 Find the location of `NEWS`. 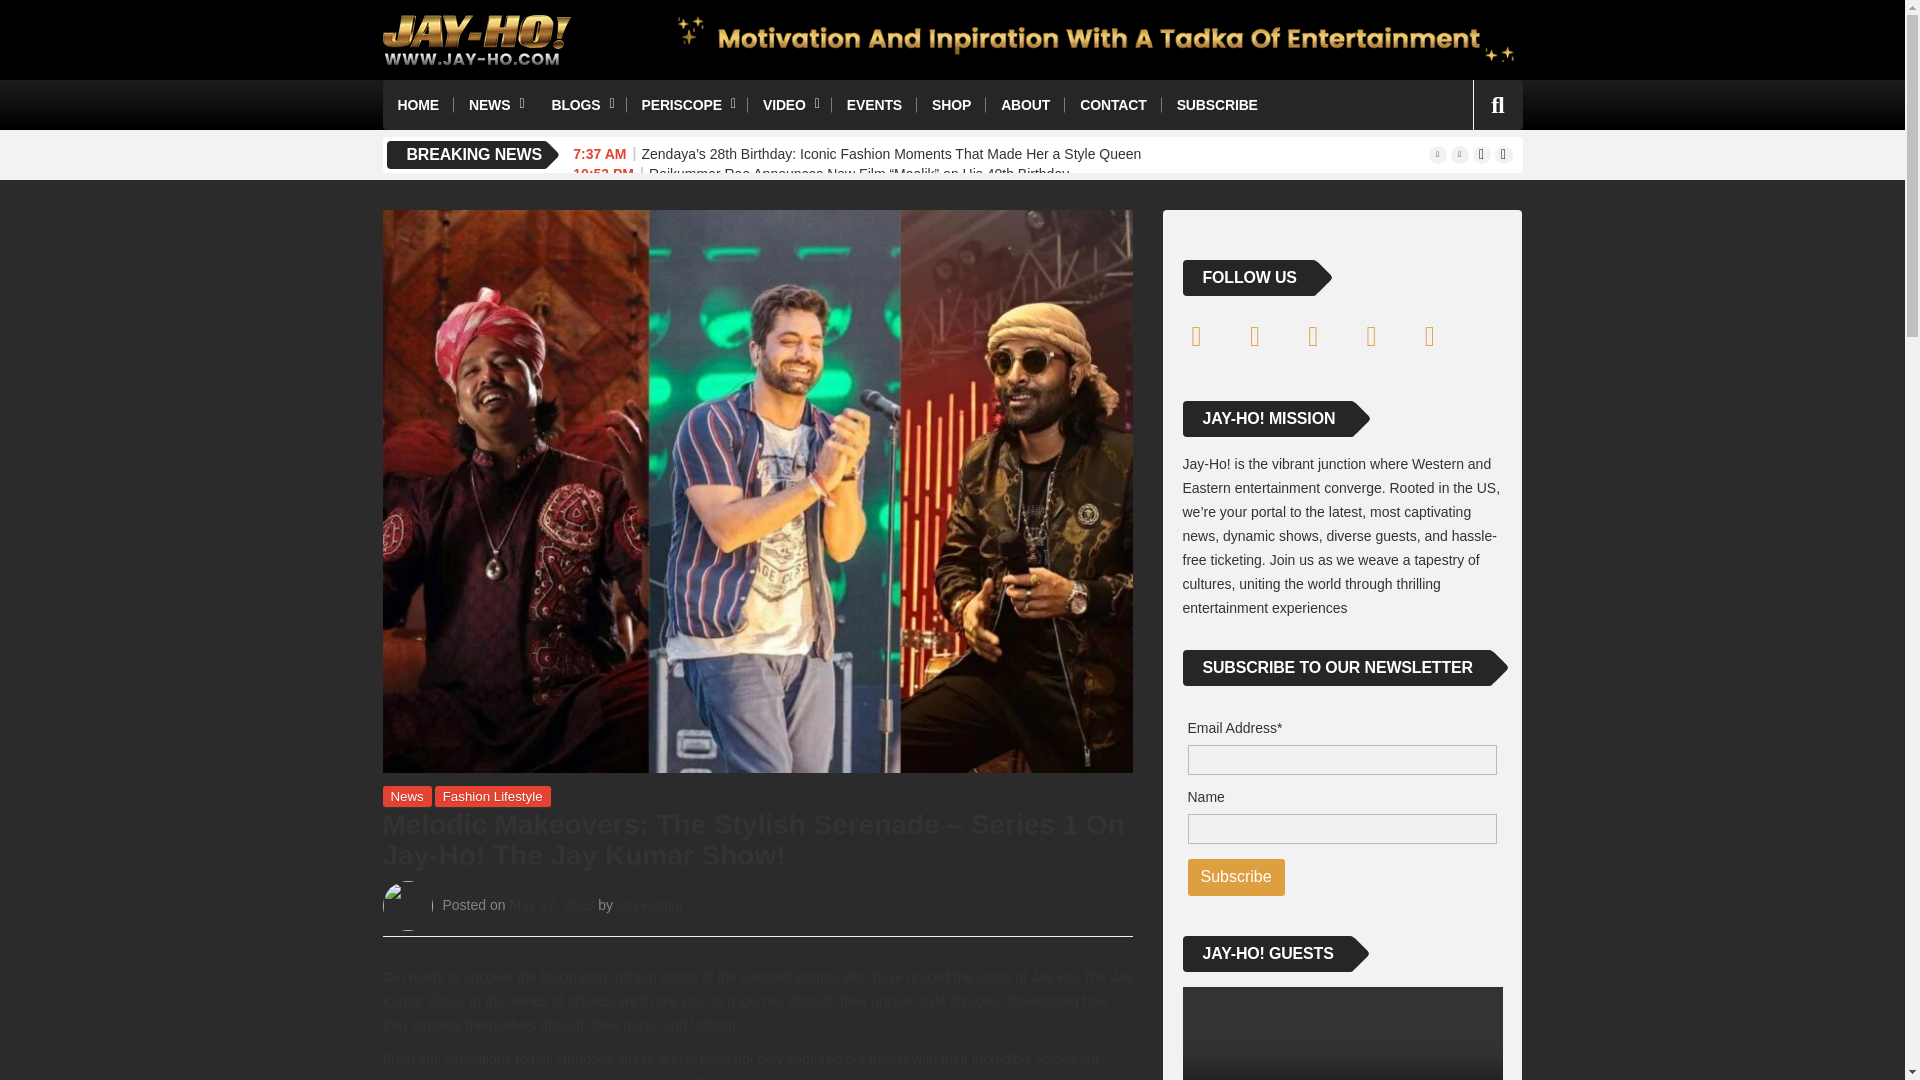

NEWS is located at coordinates (494, 104).